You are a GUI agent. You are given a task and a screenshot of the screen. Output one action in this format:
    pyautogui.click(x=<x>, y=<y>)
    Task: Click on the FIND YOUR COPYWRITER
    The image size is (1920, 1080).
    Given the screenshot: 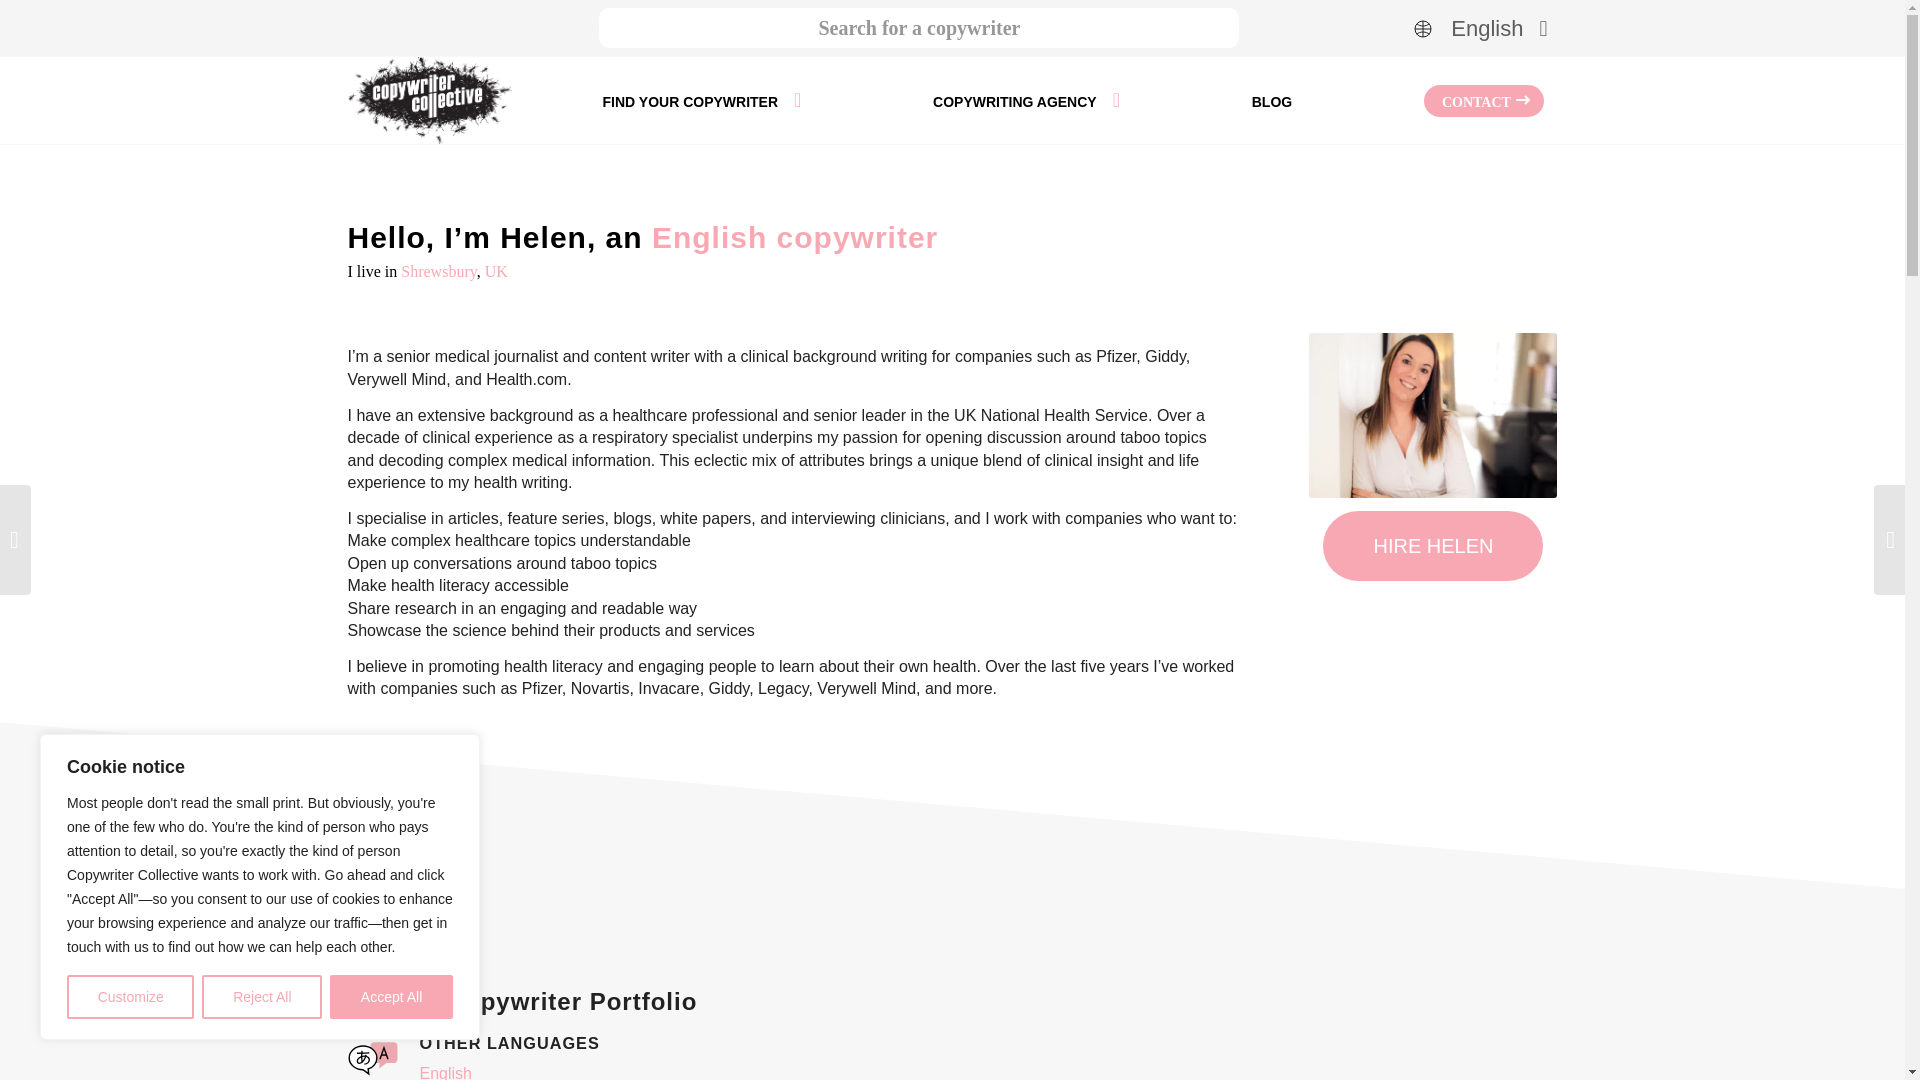 What is the action you would take?
    pyautogui.click(x=702, y=100)
    